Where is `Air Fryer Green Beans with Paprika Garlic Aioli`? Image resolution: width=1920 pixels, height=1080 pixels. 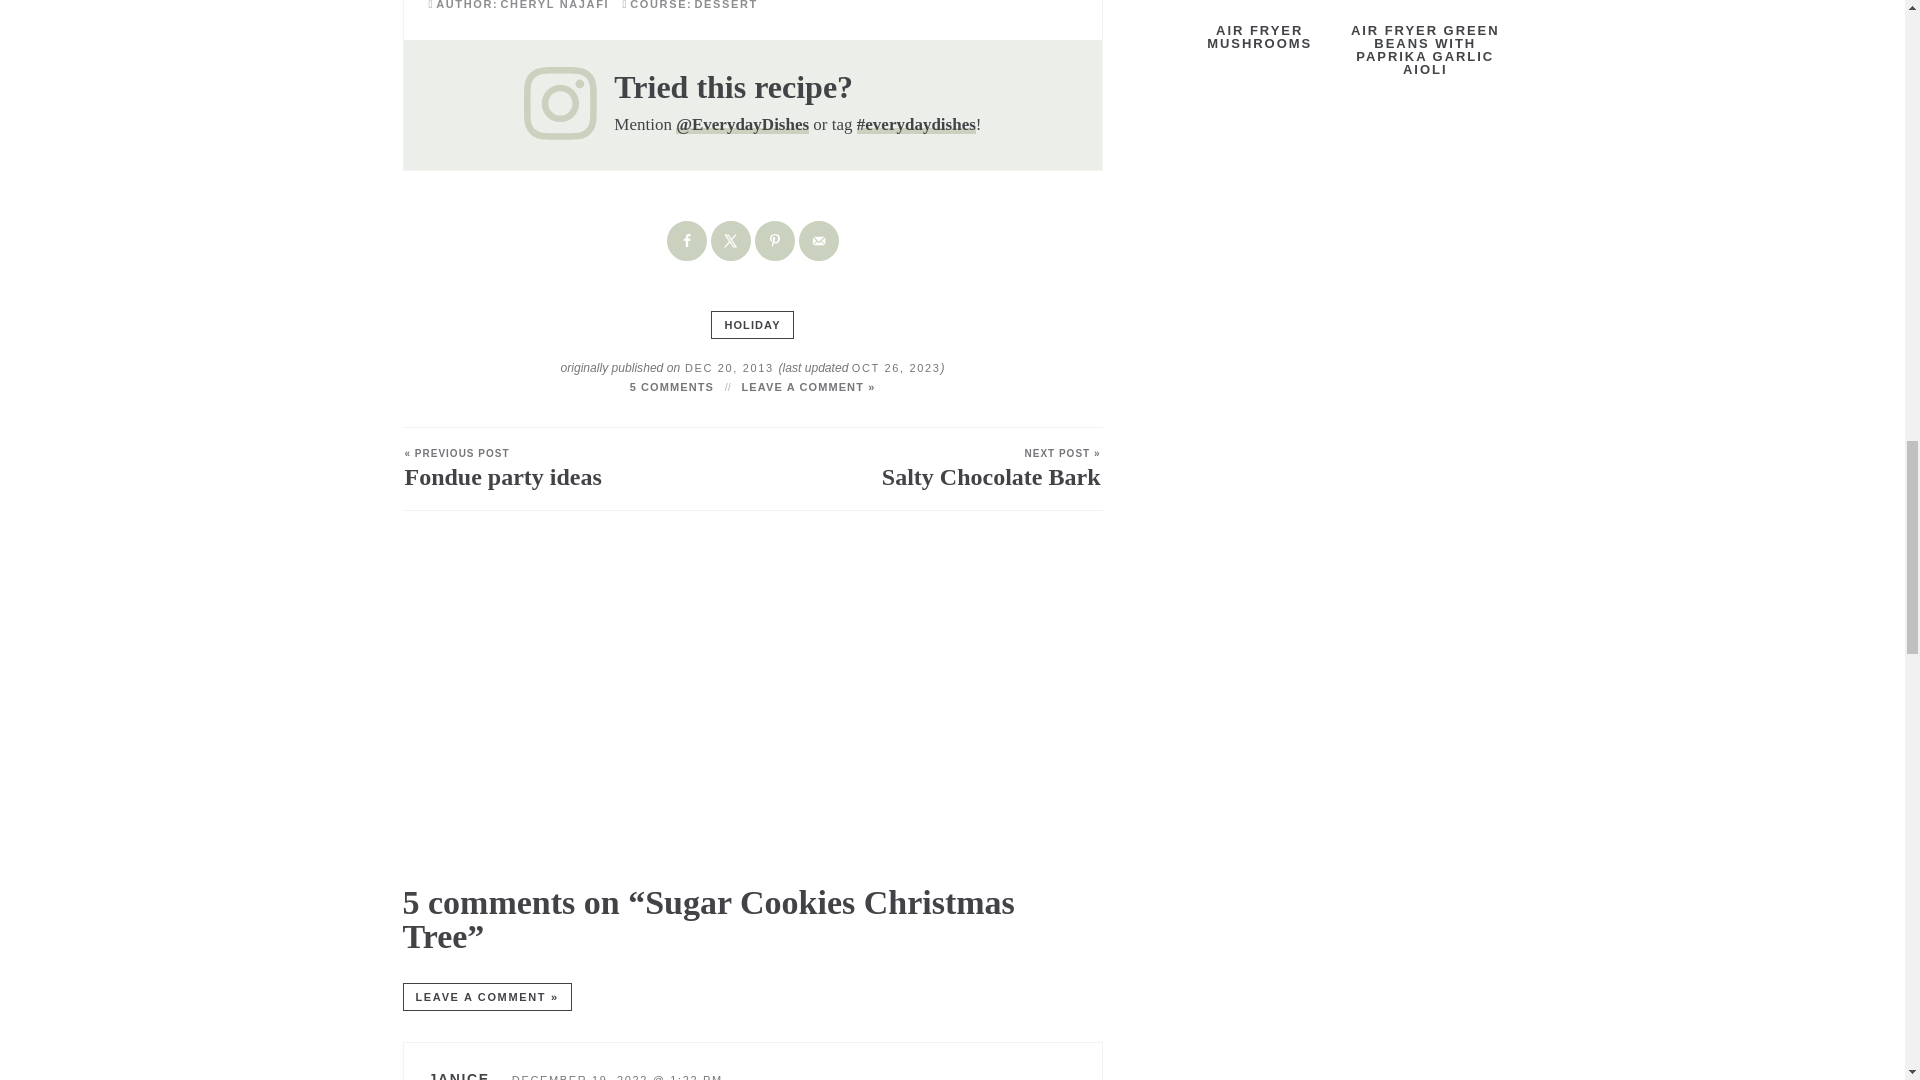 Air Fryer Green Beans with Paprika Garlic Aioli is located at coordinates (1424, 38).